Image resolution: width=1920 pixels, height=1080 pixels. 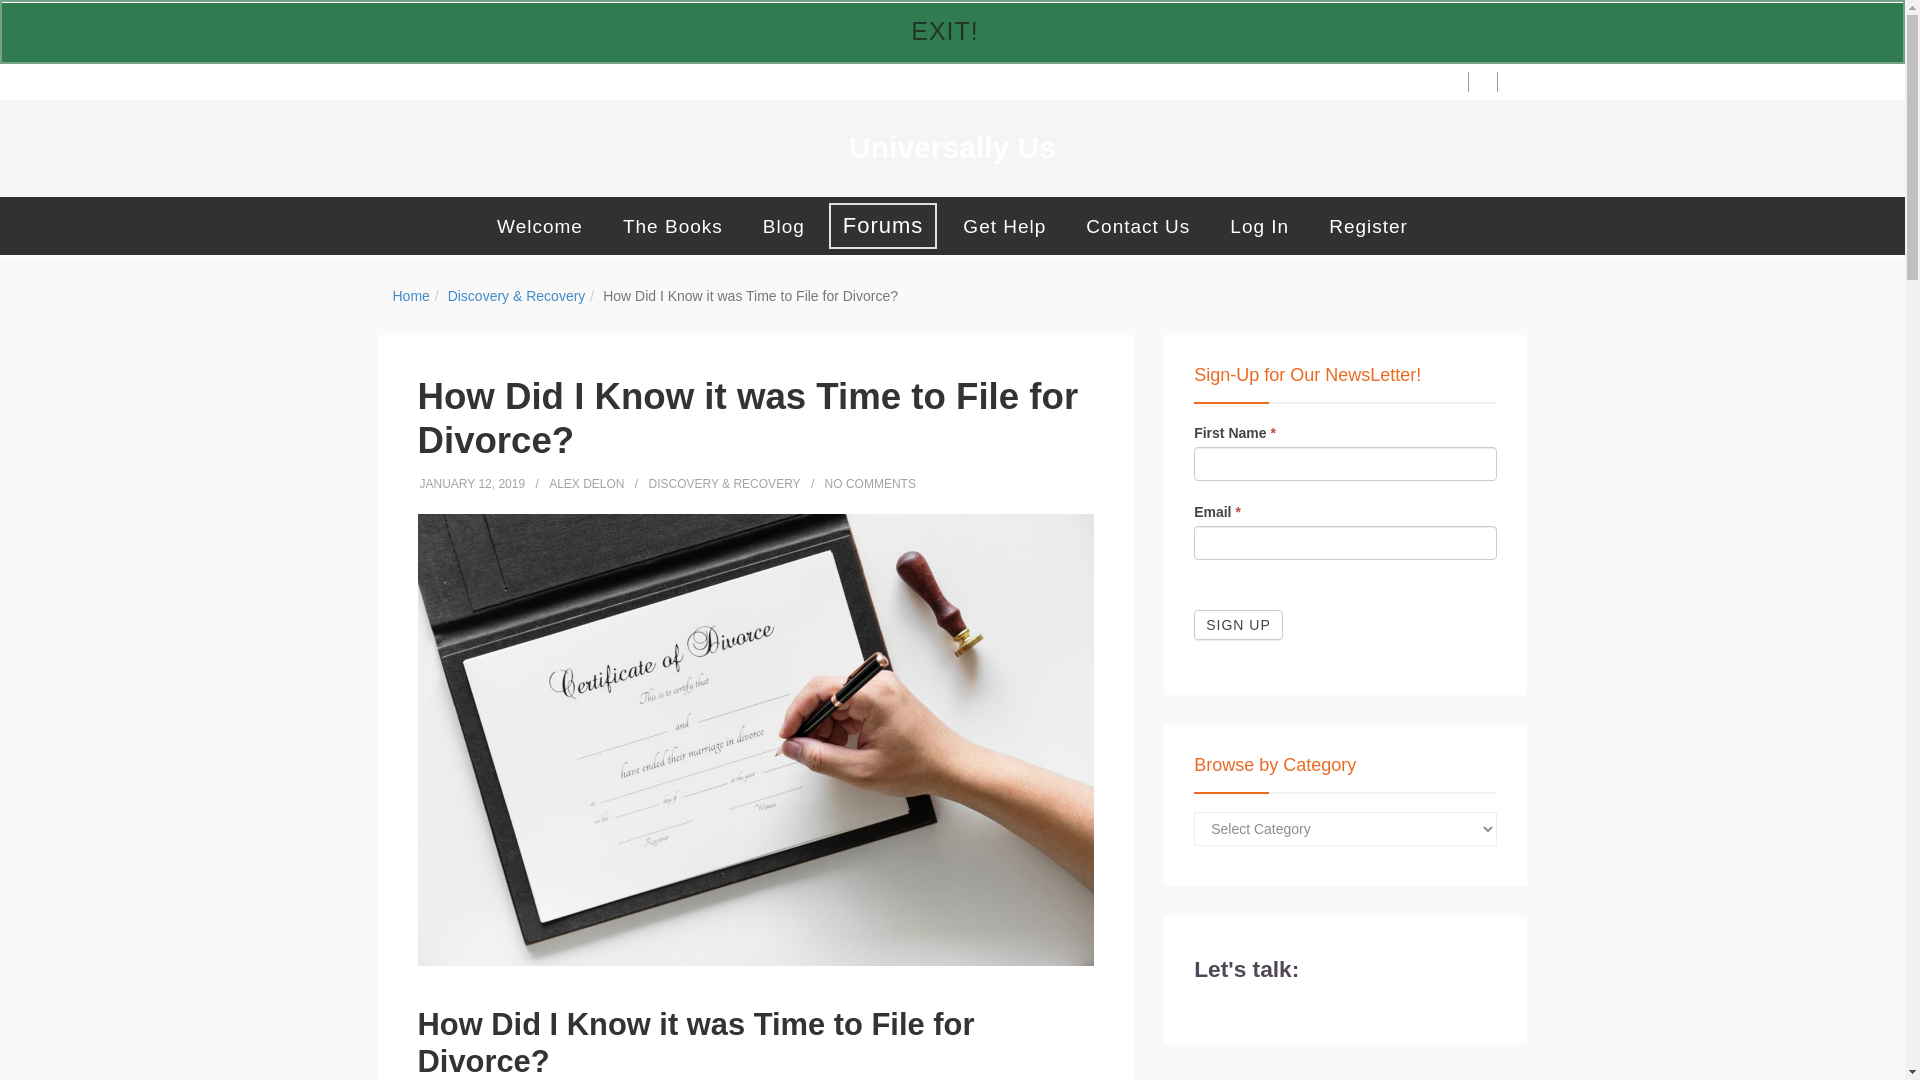 What do you see at coordinates (410, 296) in the screenshot?
I see `Home` at bounding box center [410, 296].